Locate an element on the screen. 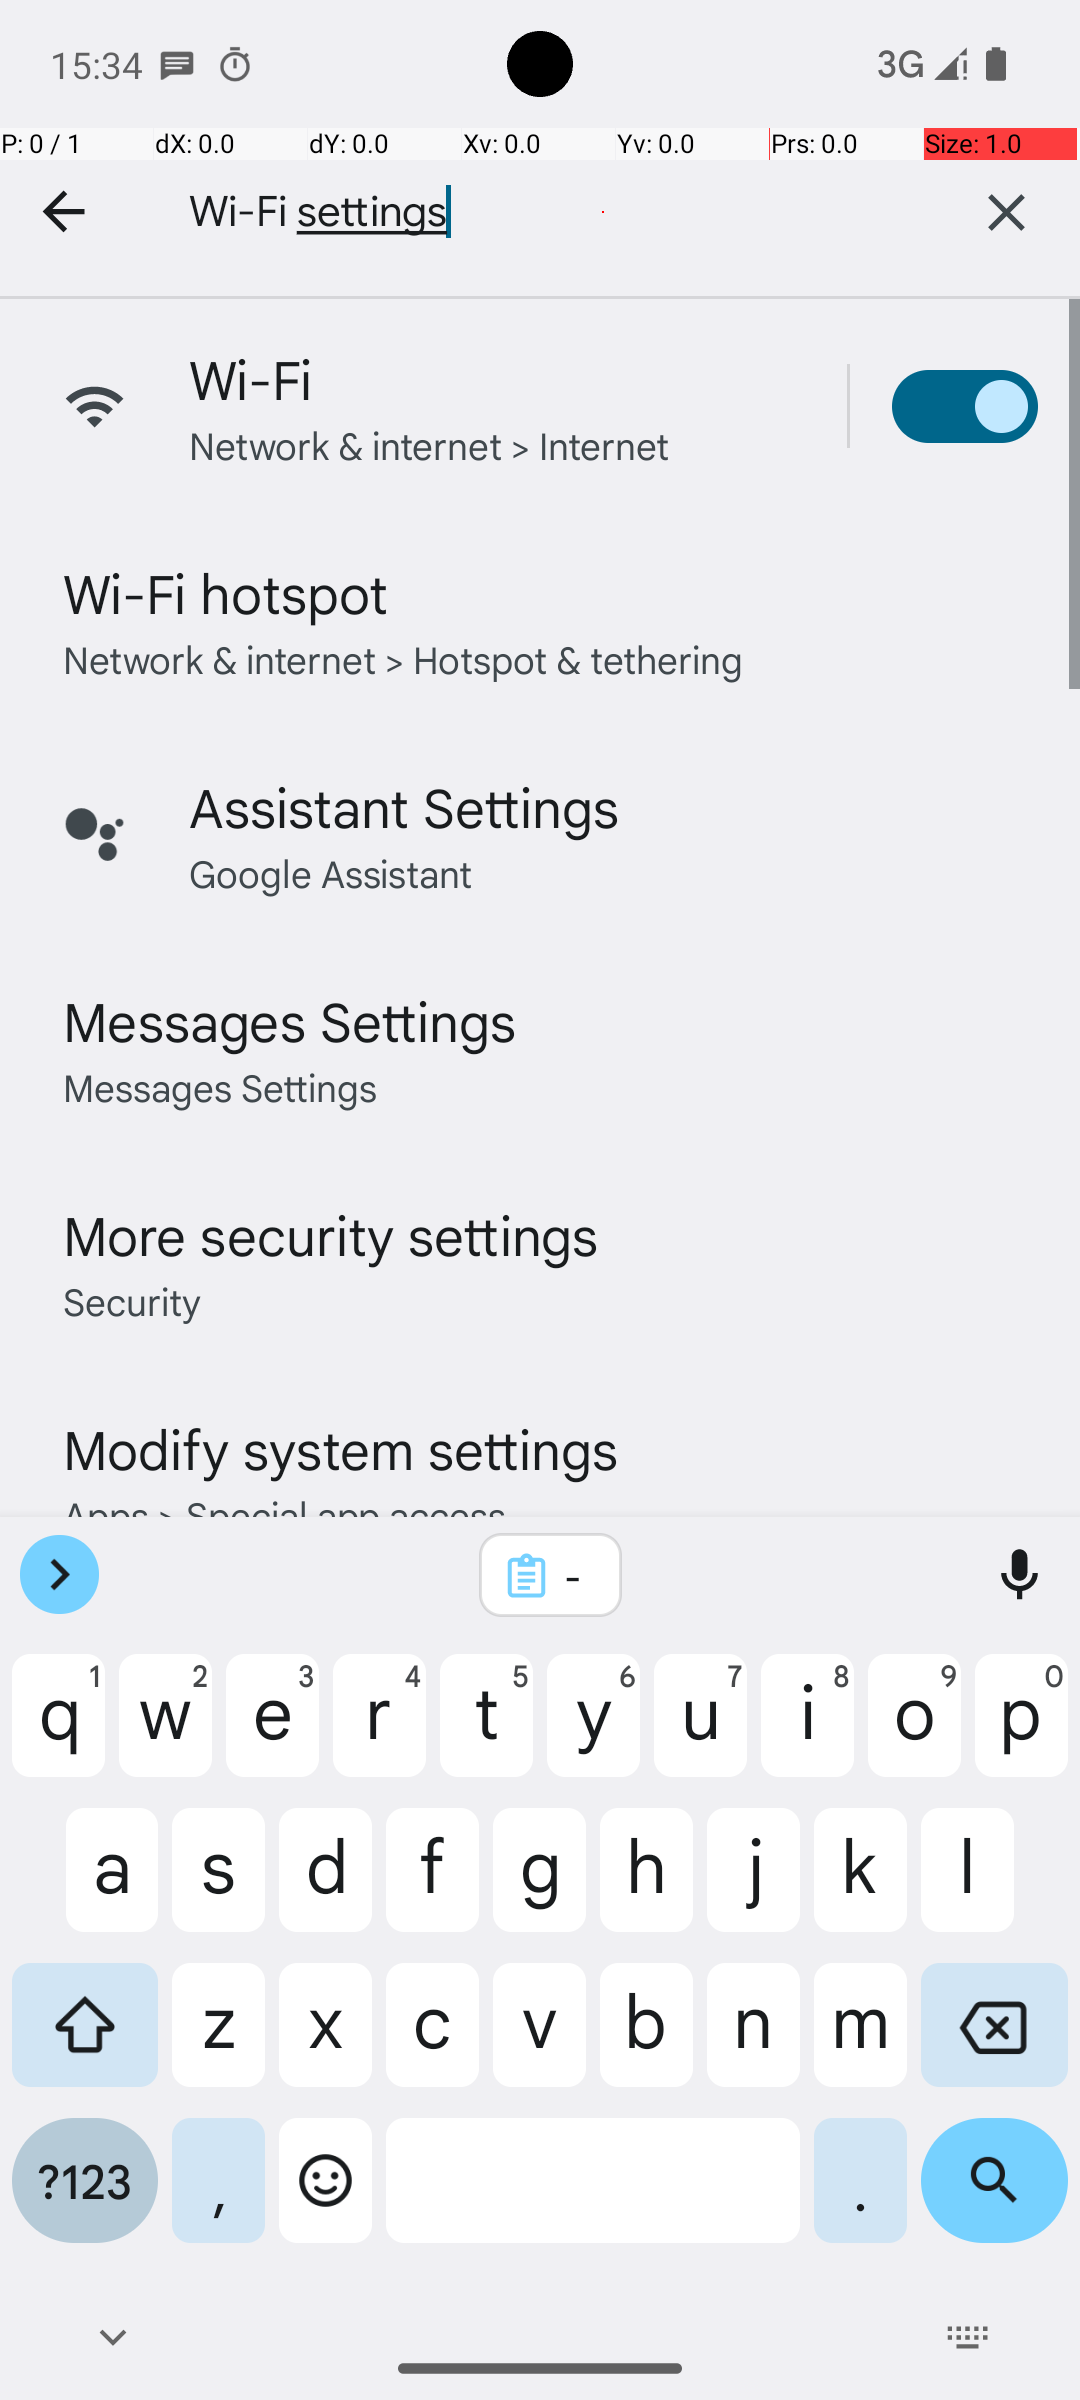 The height and width of the screenshot is (2400, 1080). Wi-Fi settings is located at coordinates (530, 212).